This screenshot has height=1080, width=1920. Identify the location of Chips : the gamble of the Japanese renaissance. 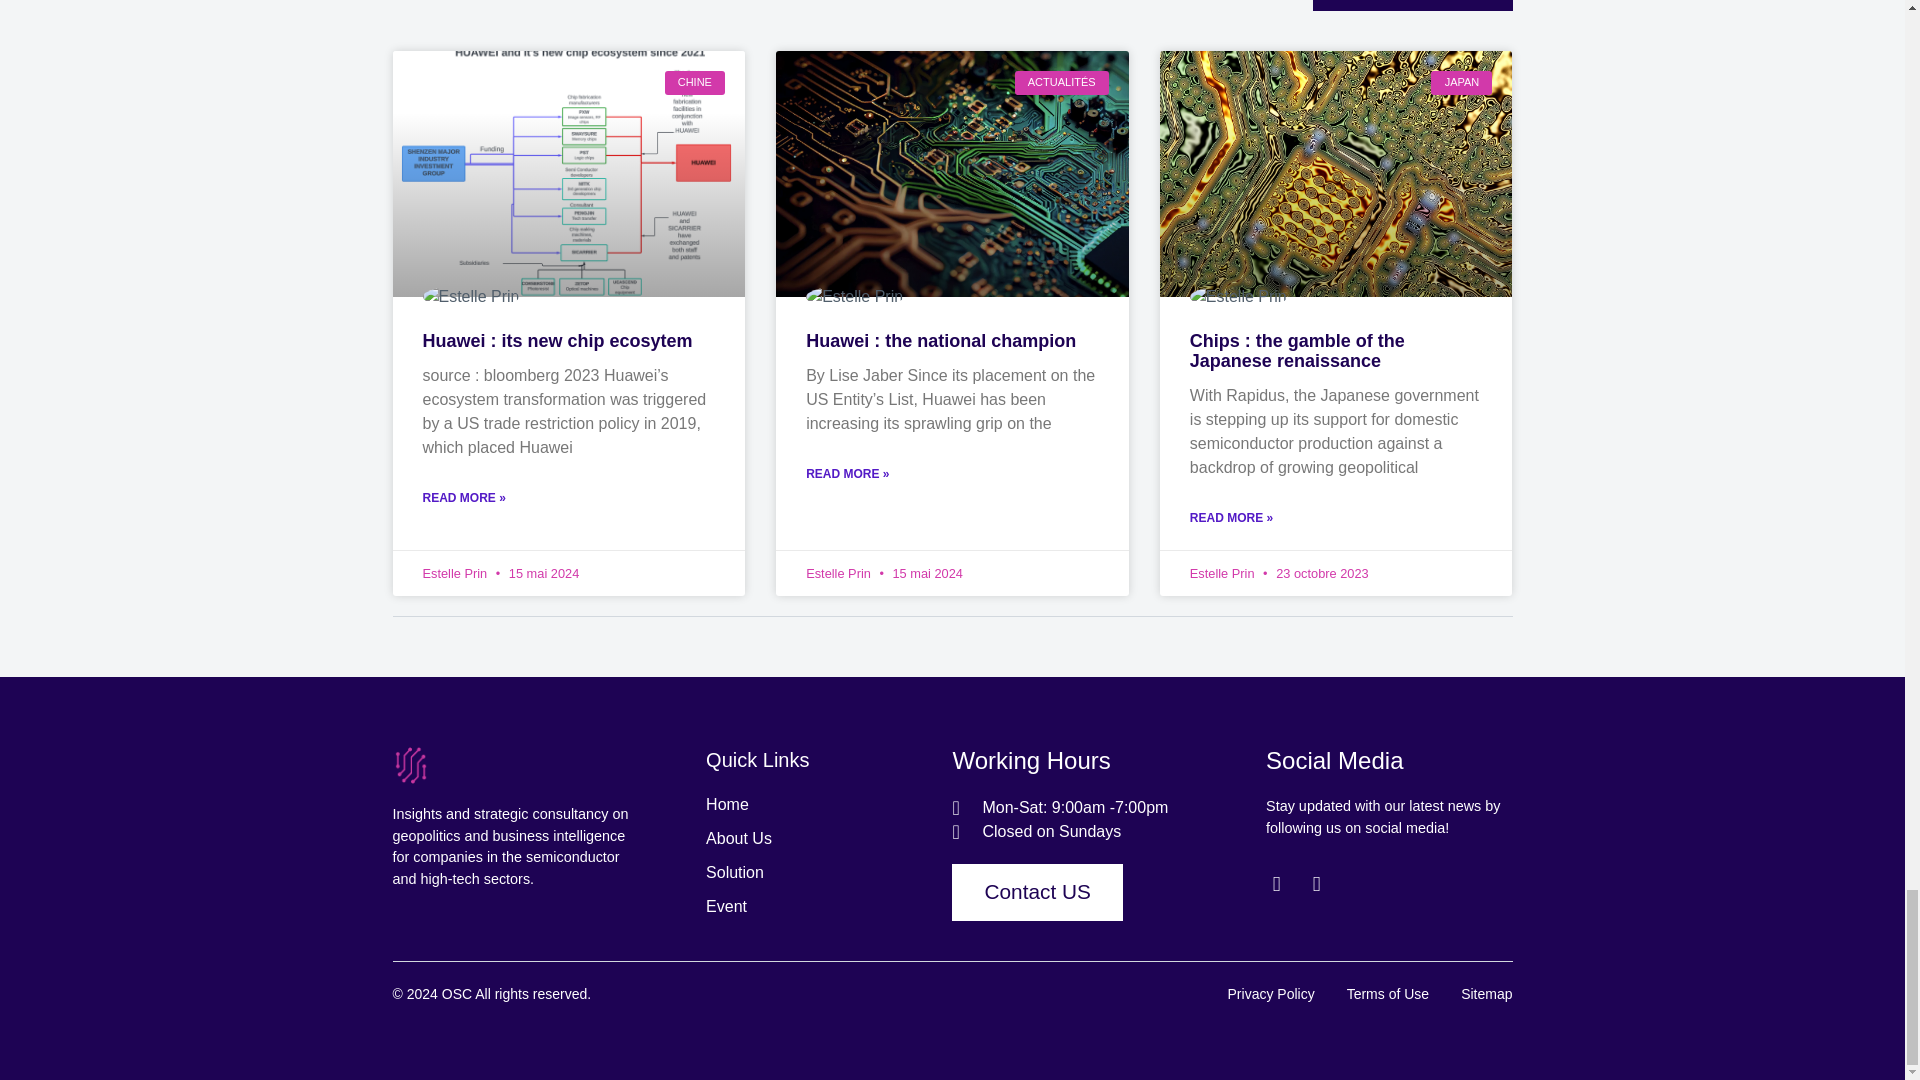
(1298, 350).